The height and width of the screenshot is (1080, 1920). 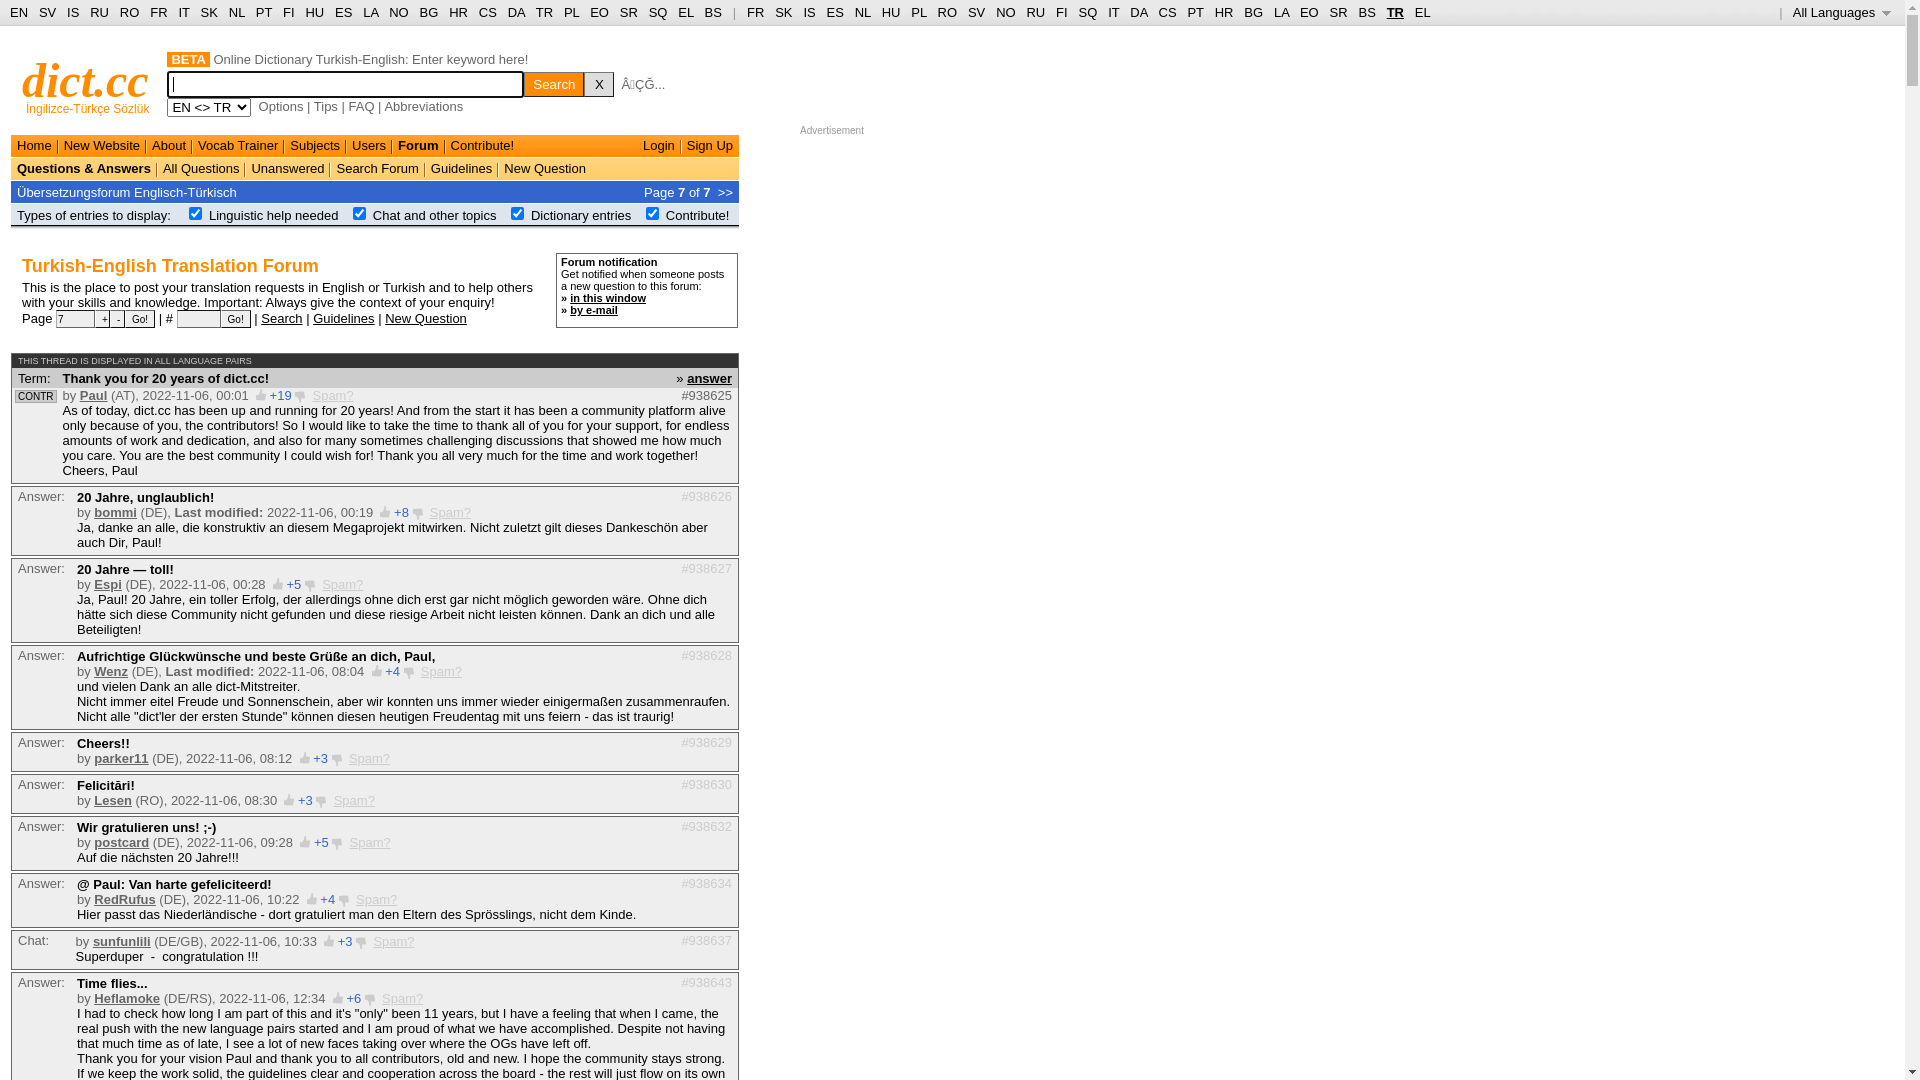 I want to click on TR, so click(x=544, y=12).